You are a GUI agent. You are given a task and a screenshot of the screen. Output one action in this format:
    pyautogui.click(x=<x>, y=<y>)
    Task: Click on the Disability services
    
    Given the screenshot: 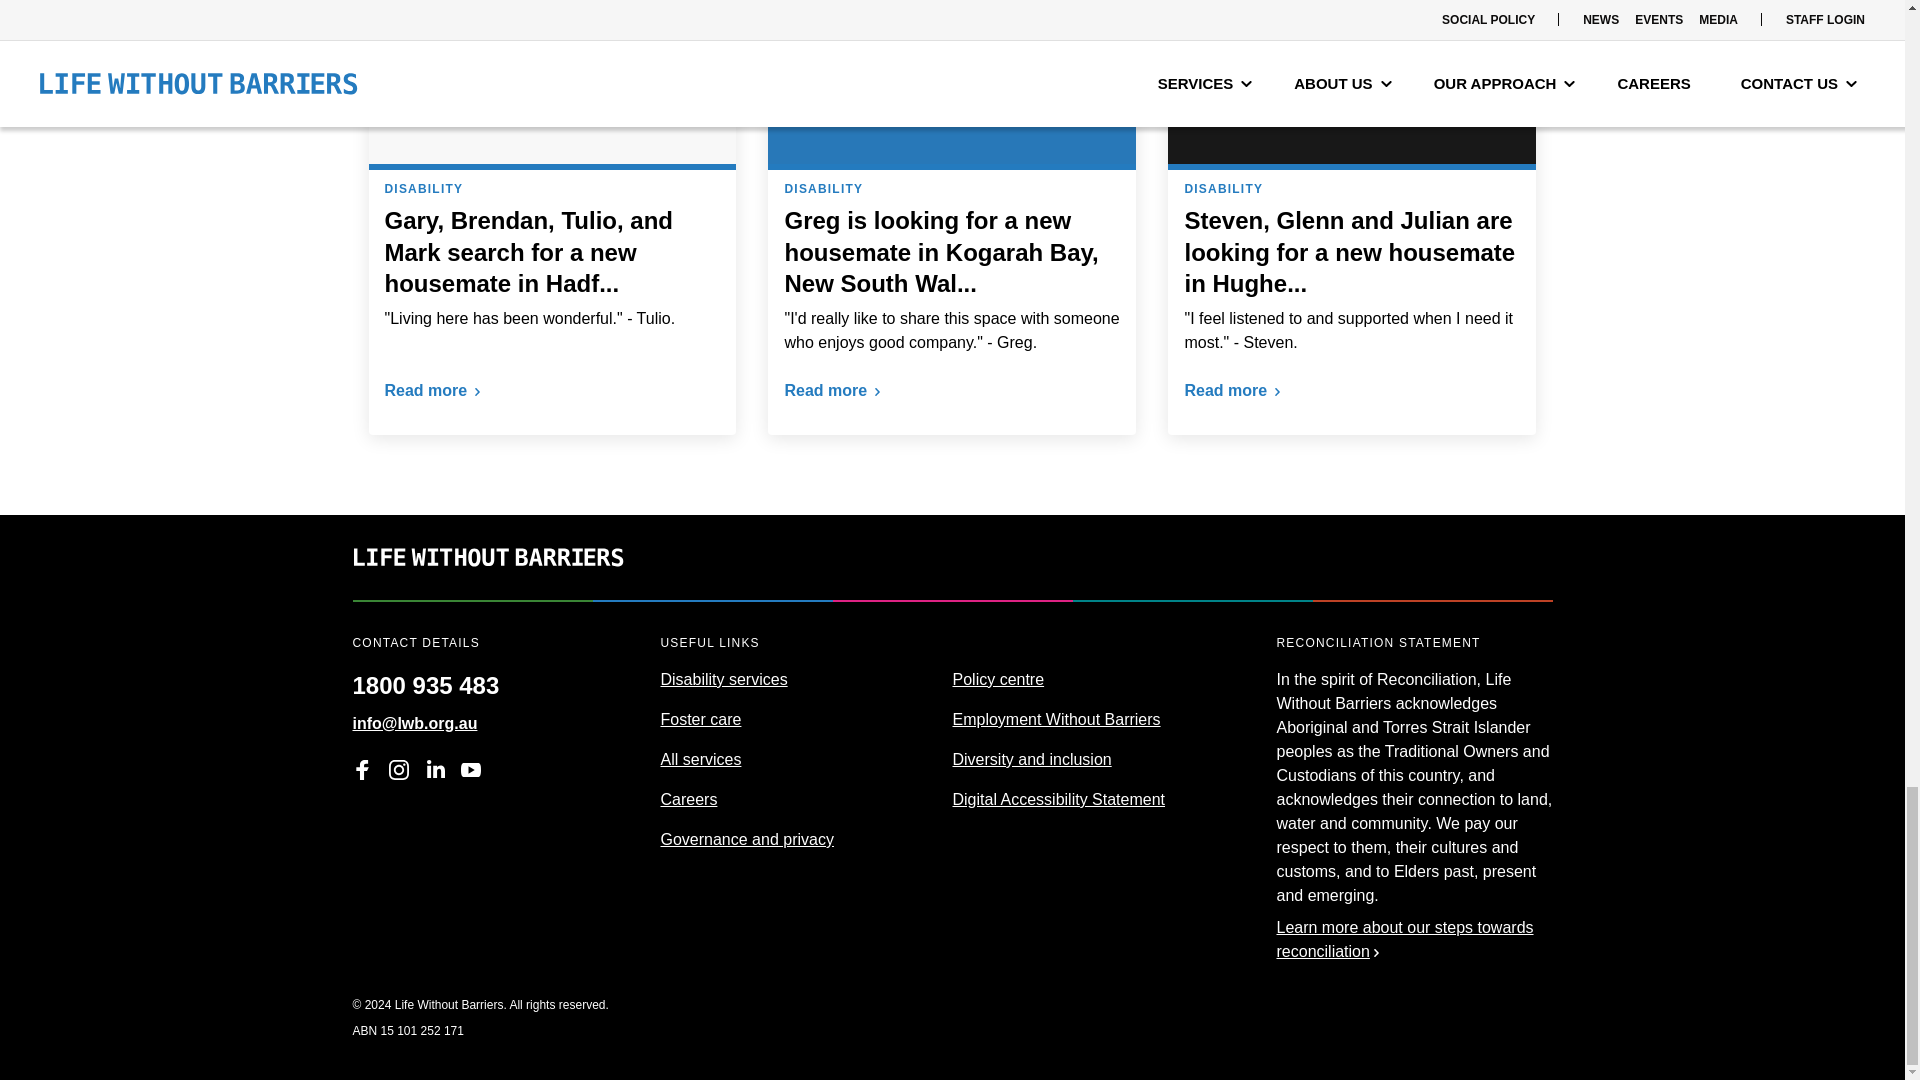 What is the action you would take?
    pyautogui.click(x=724, y=678)
    